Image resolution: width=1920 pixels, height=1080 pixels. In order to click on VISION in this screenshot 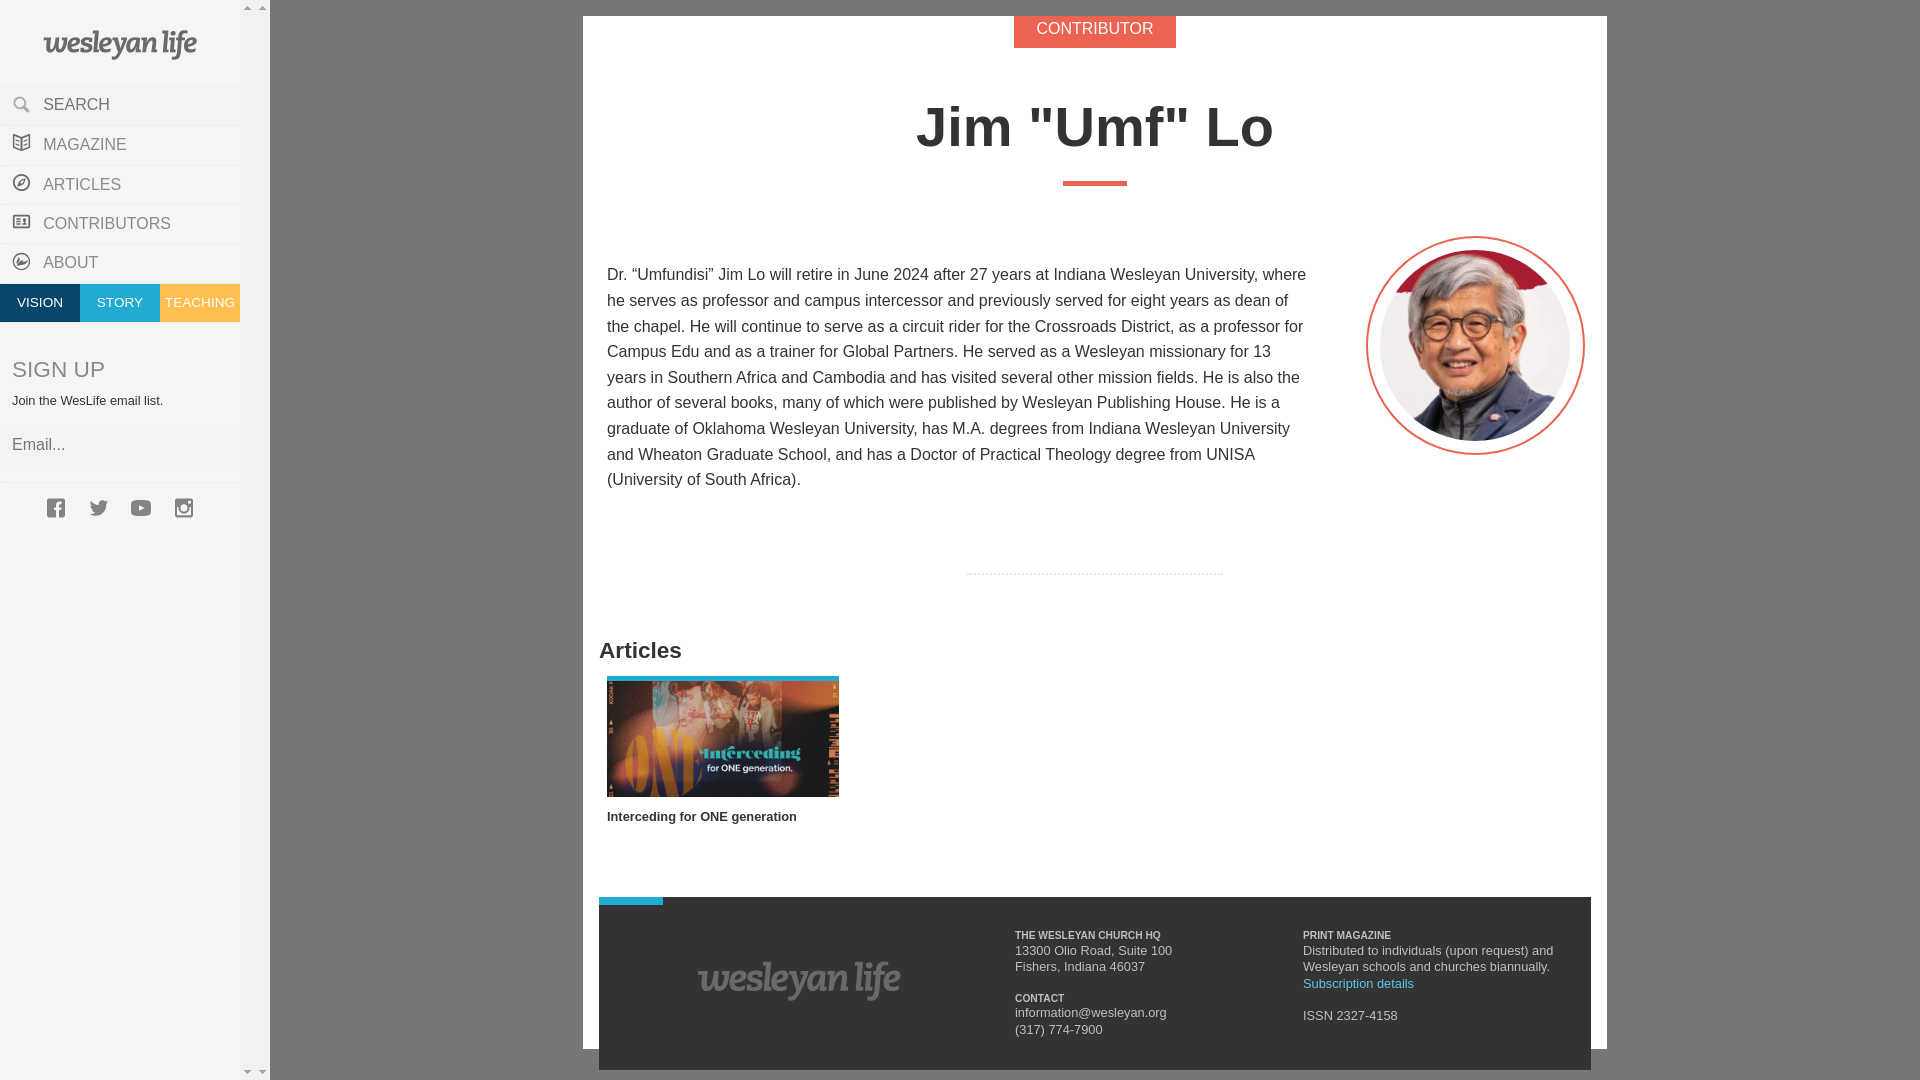, I will do `click(40, 302)`.